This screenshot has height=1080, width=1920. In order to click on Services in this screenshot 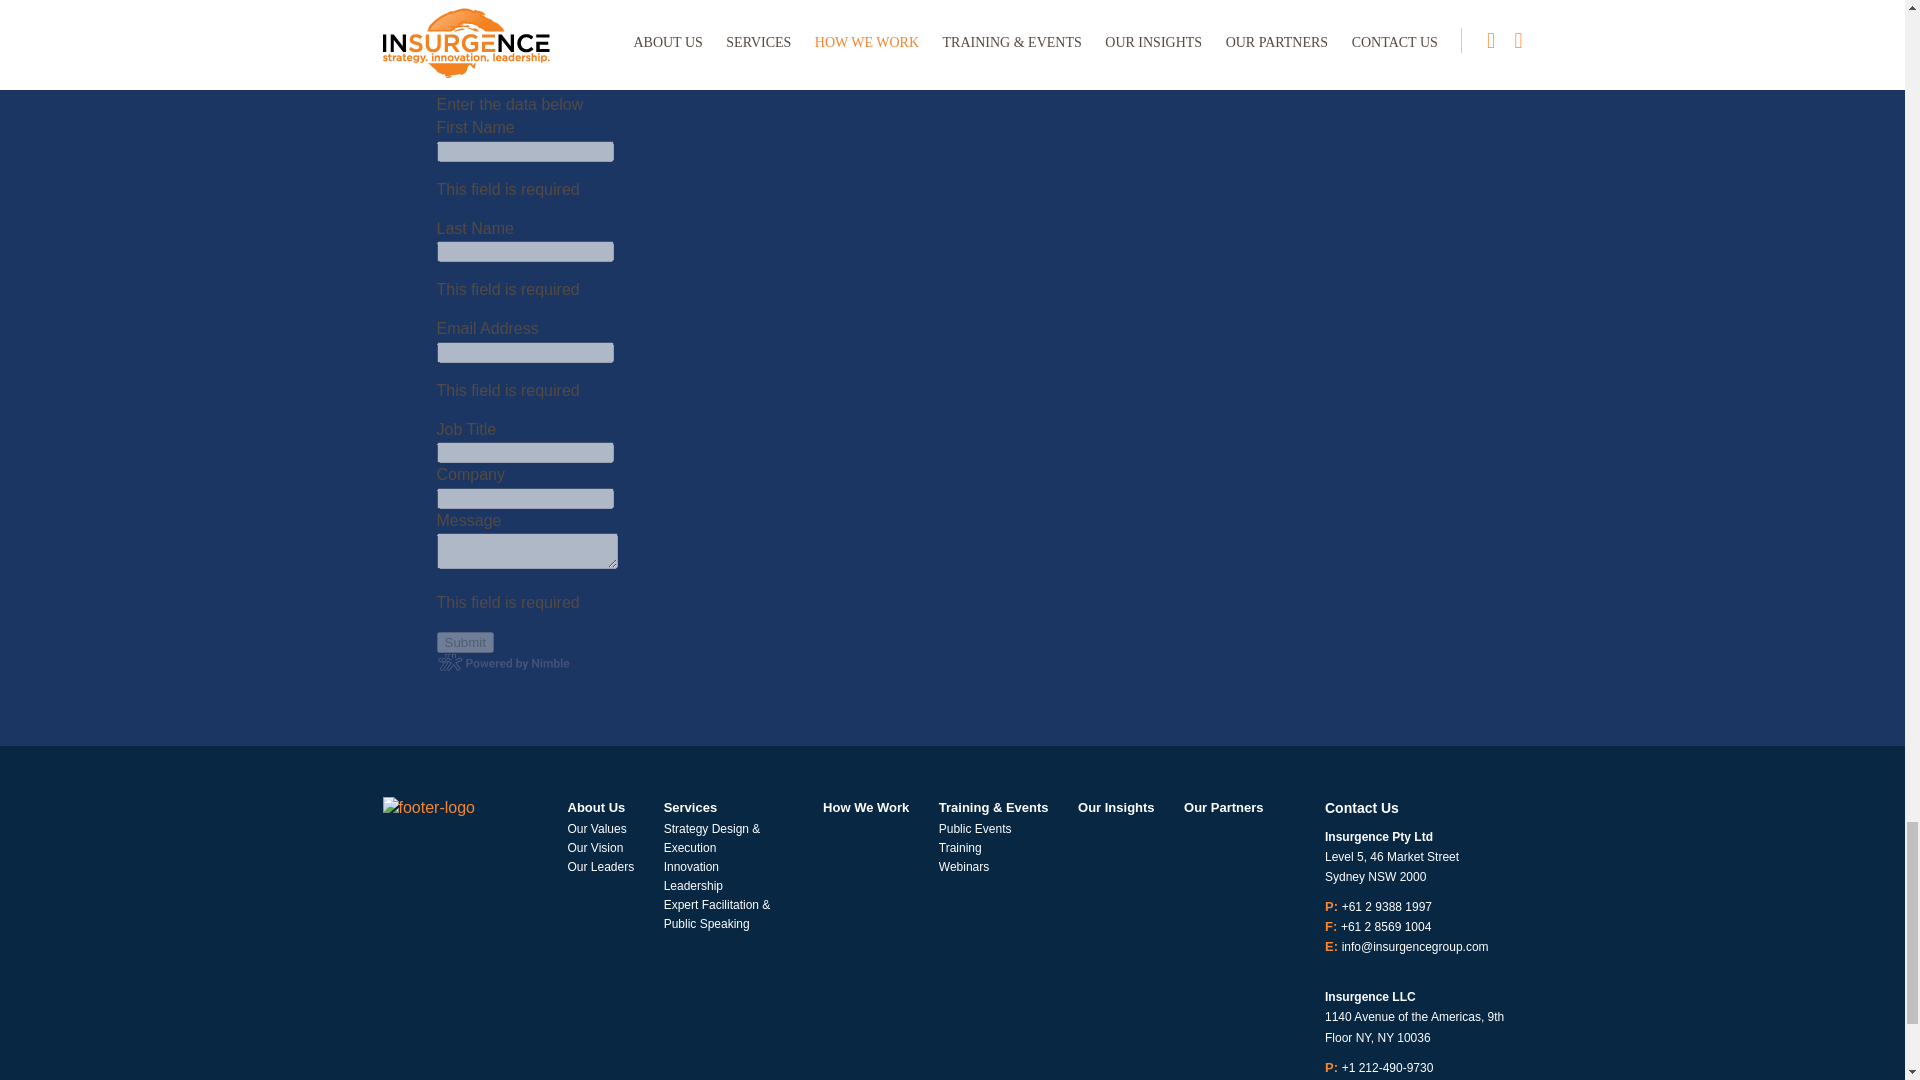, I will do `click(691, 808)`.